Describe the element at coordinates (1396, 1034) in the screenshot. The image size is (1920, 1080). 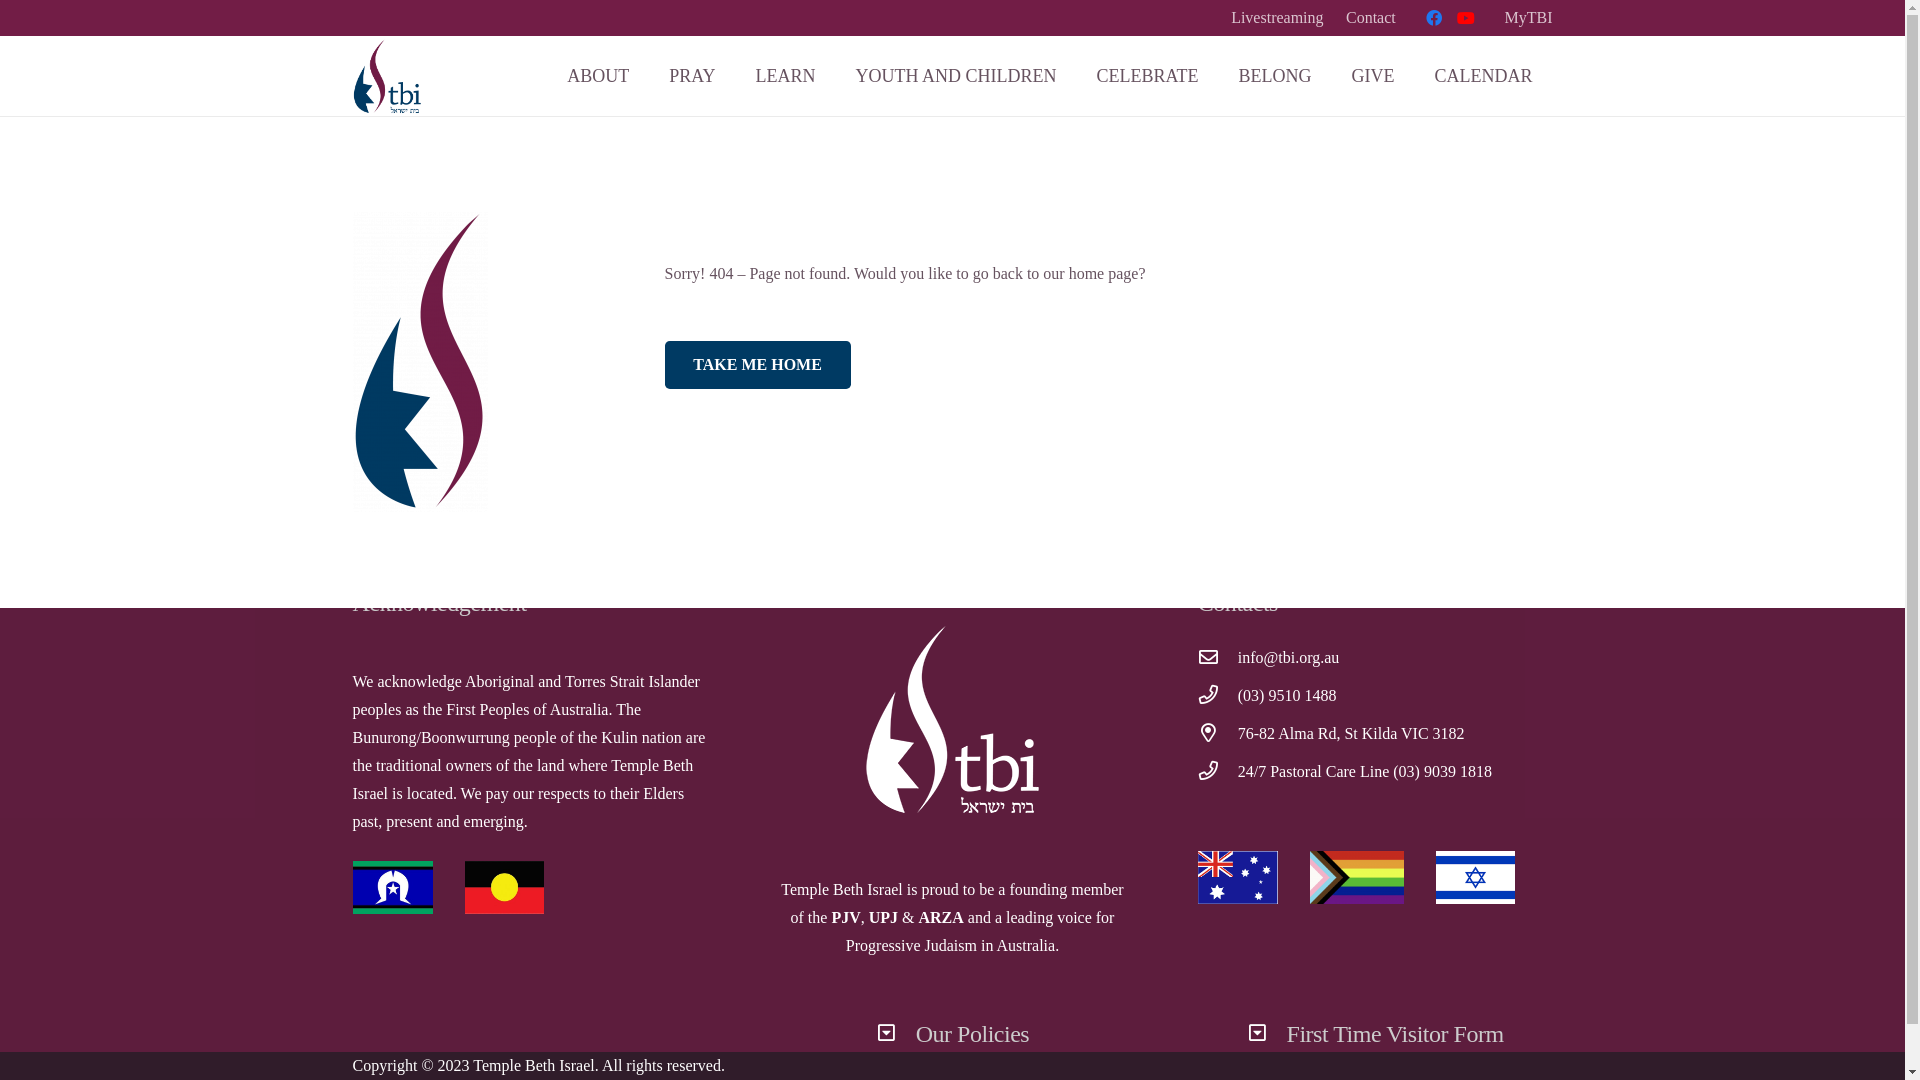
I see `First Time Visitor Form` at that location.